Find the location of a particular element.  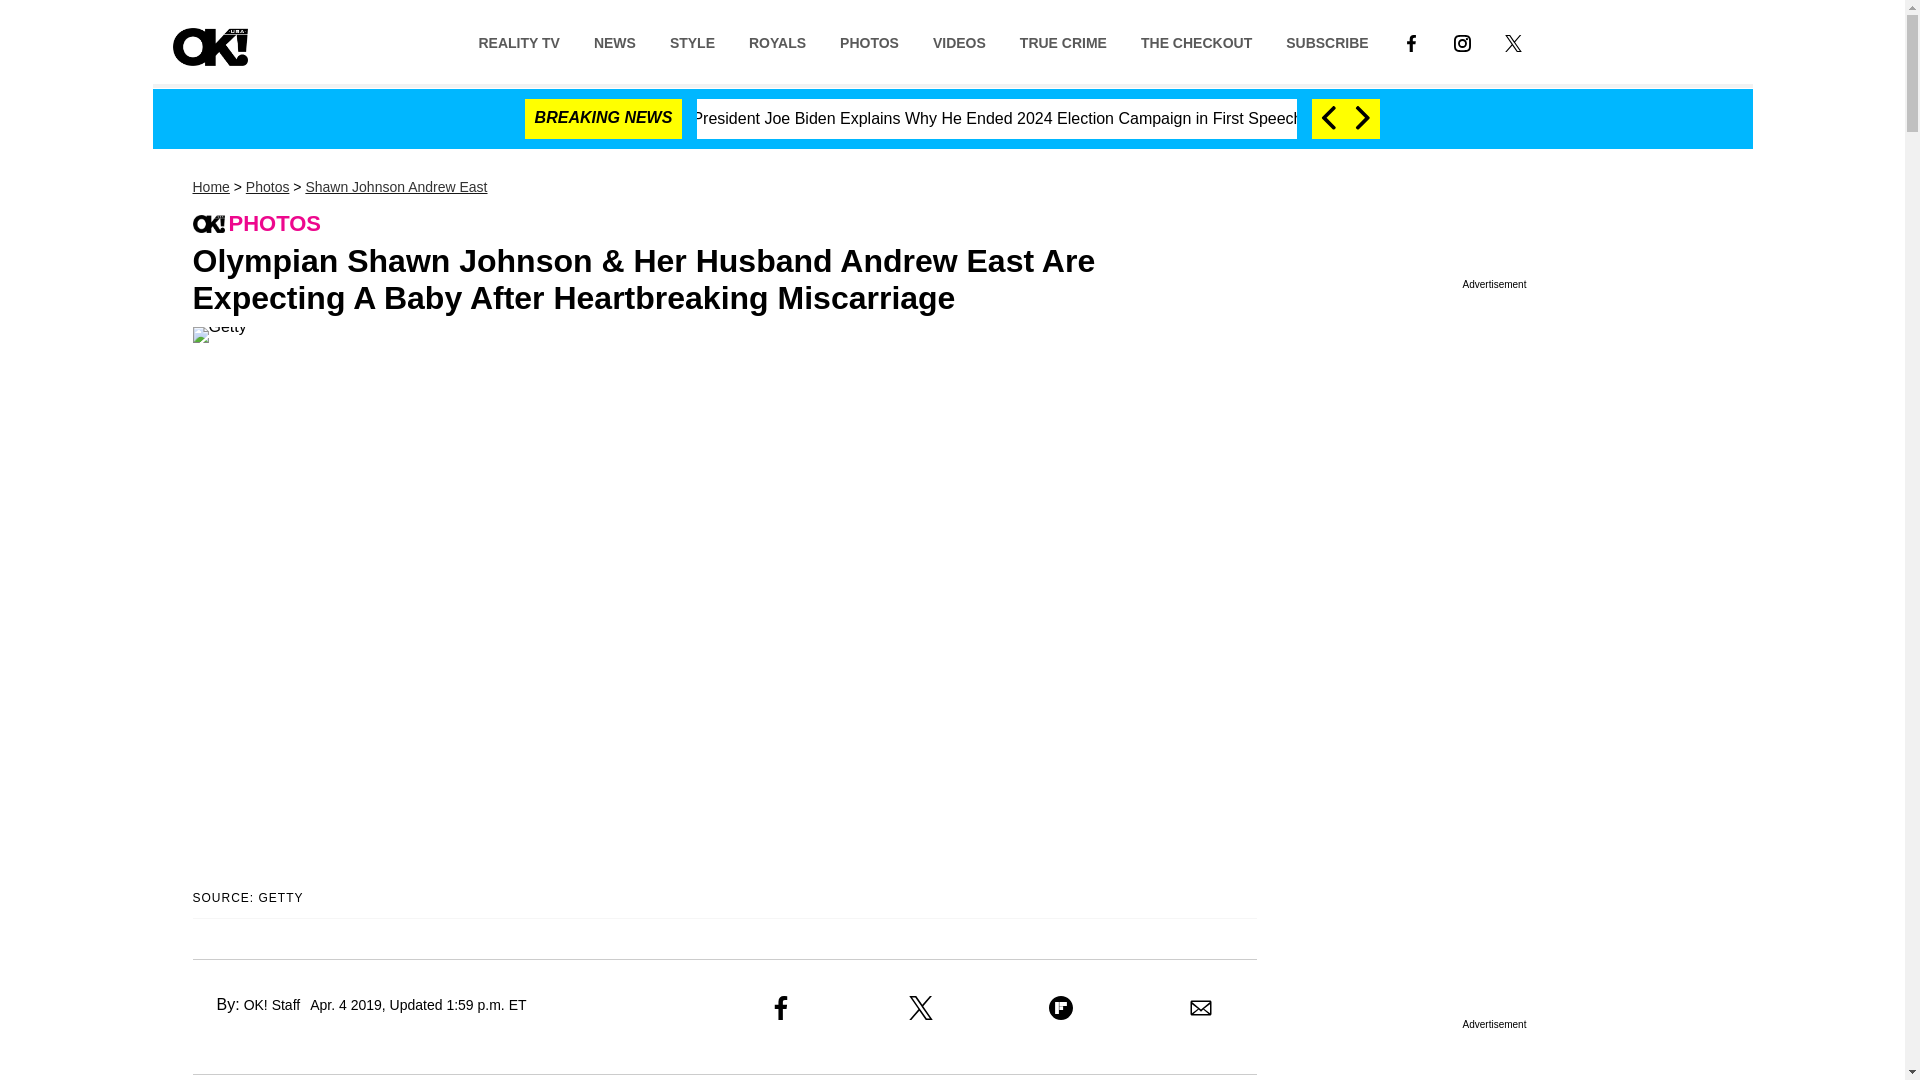

LINK TO INSTAGRAM is located at coordinates (1462, 41).